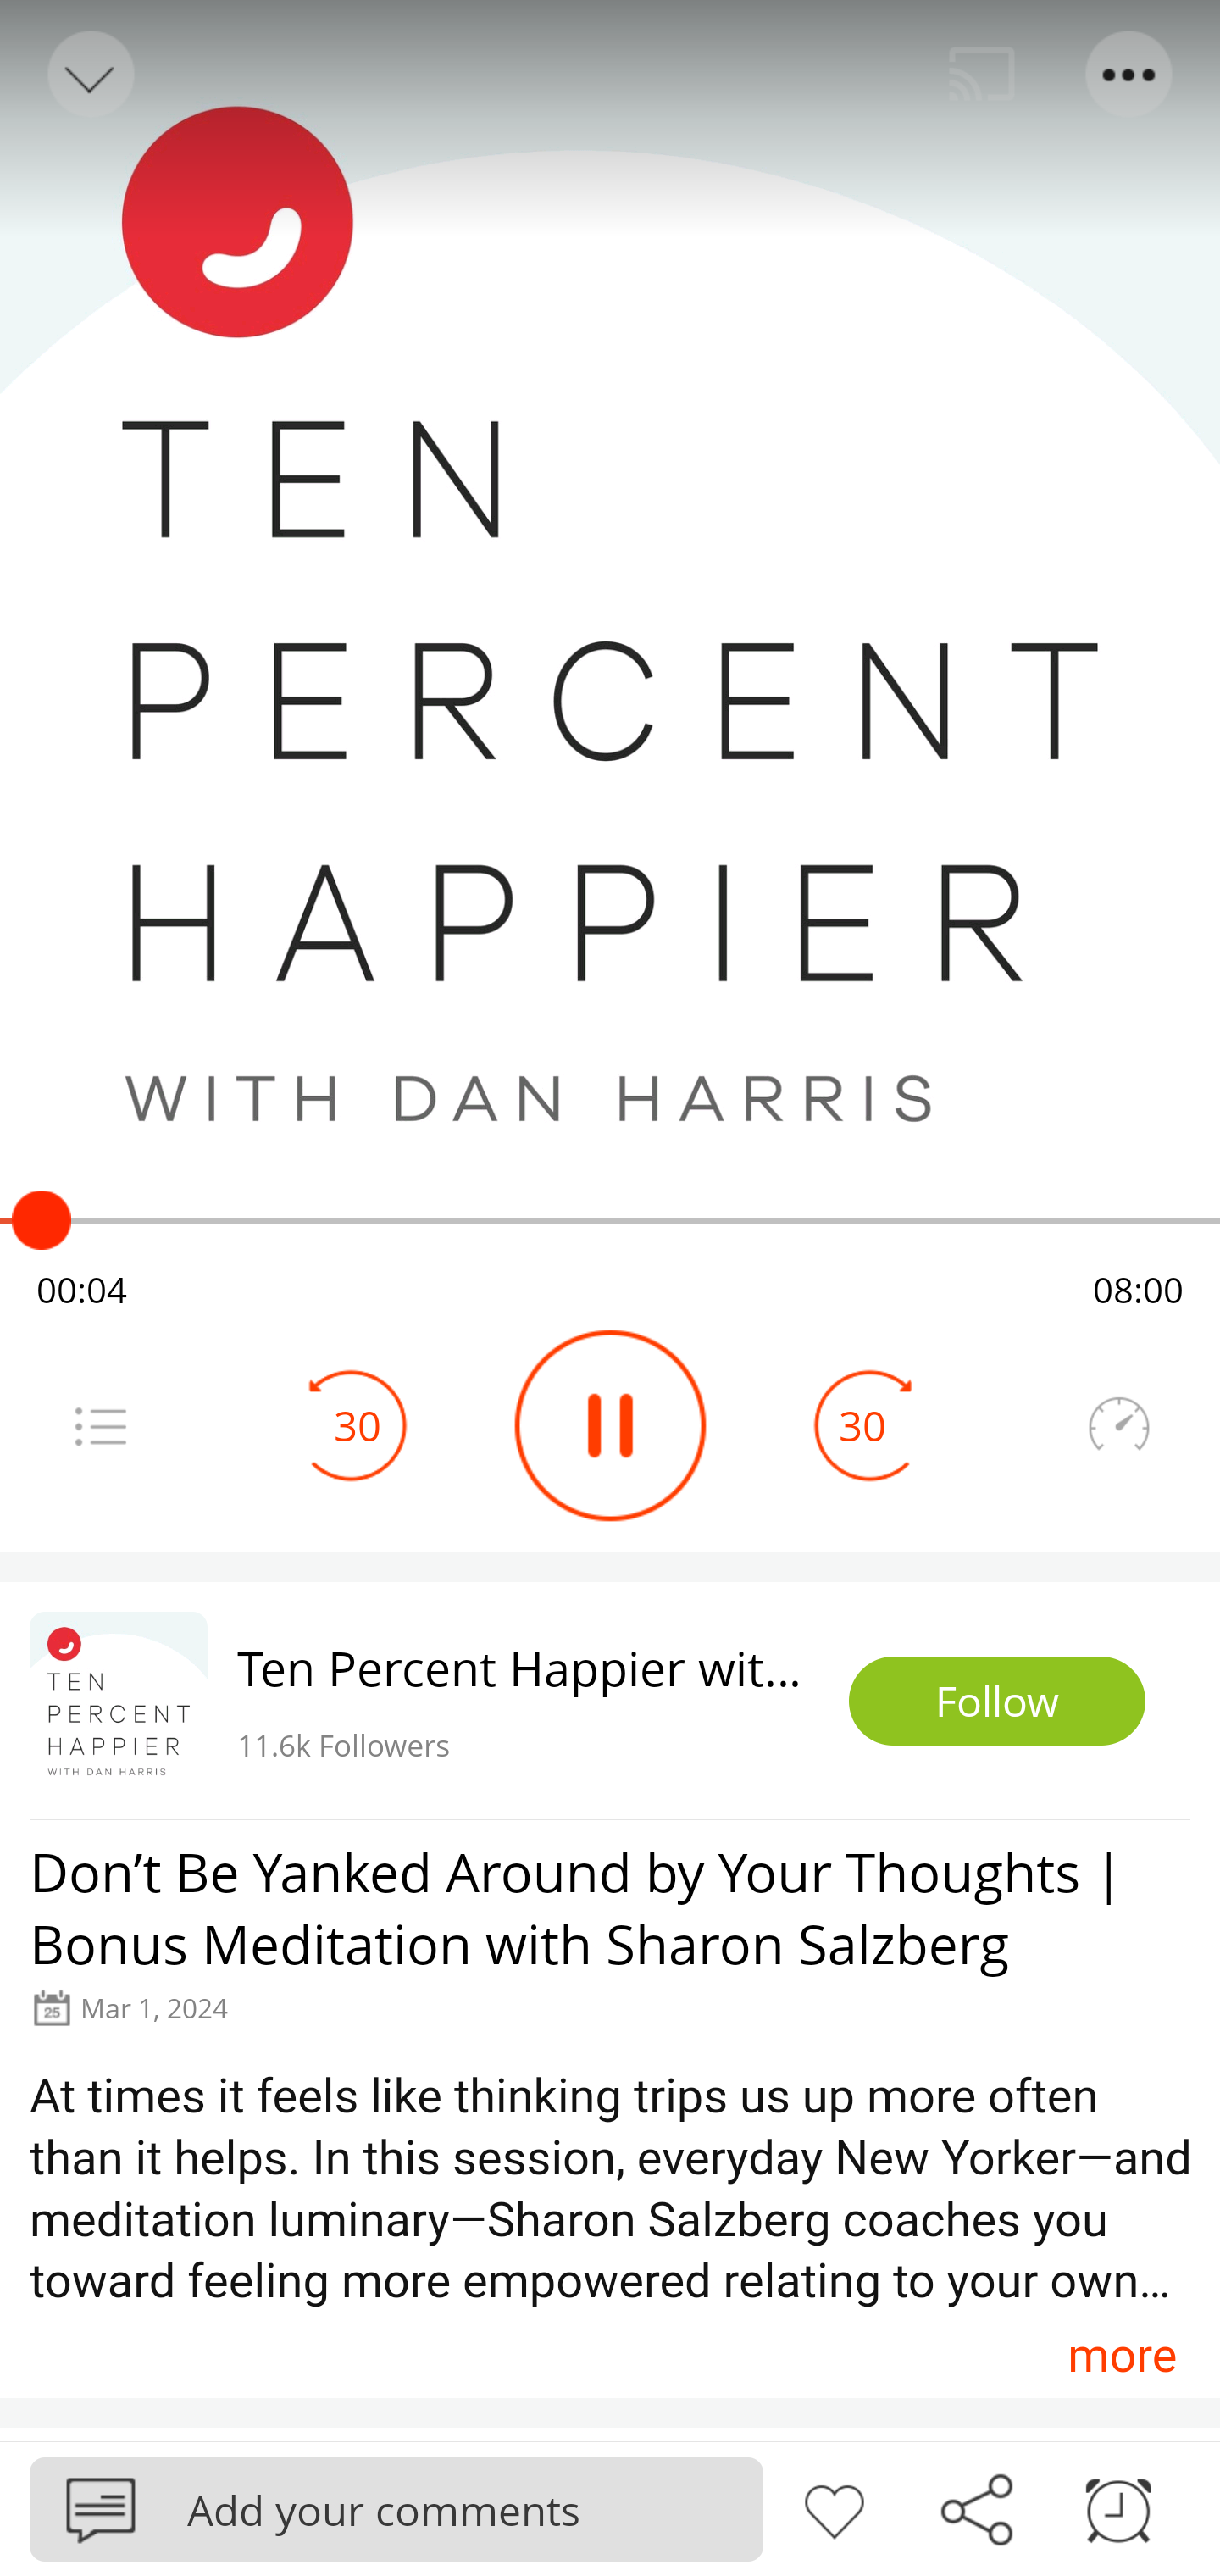  Describe the element at coordinates (396, 2508) in the screenshot. I see `Podbean Add your comments` at that location.